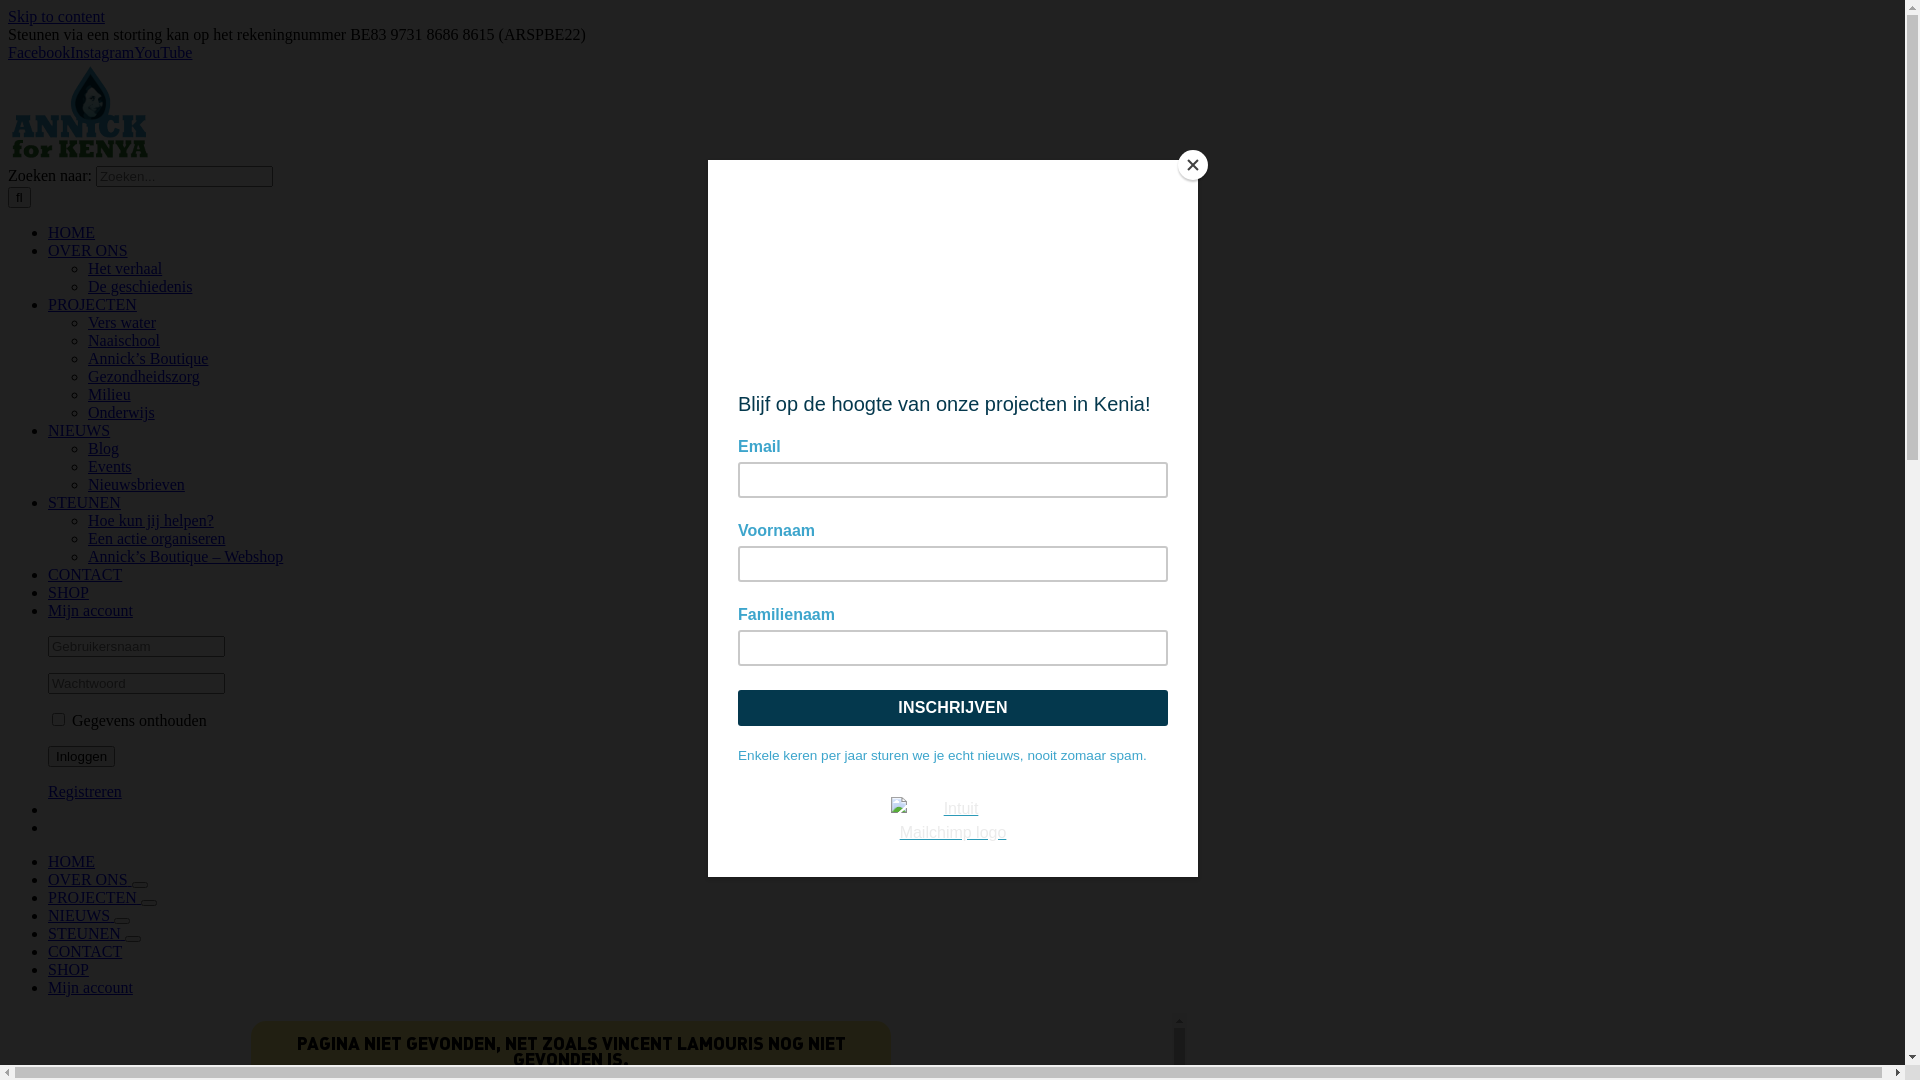  Describe the element at coordinates (90, 988) in the screenshot. I see `Mijn account` at that location.